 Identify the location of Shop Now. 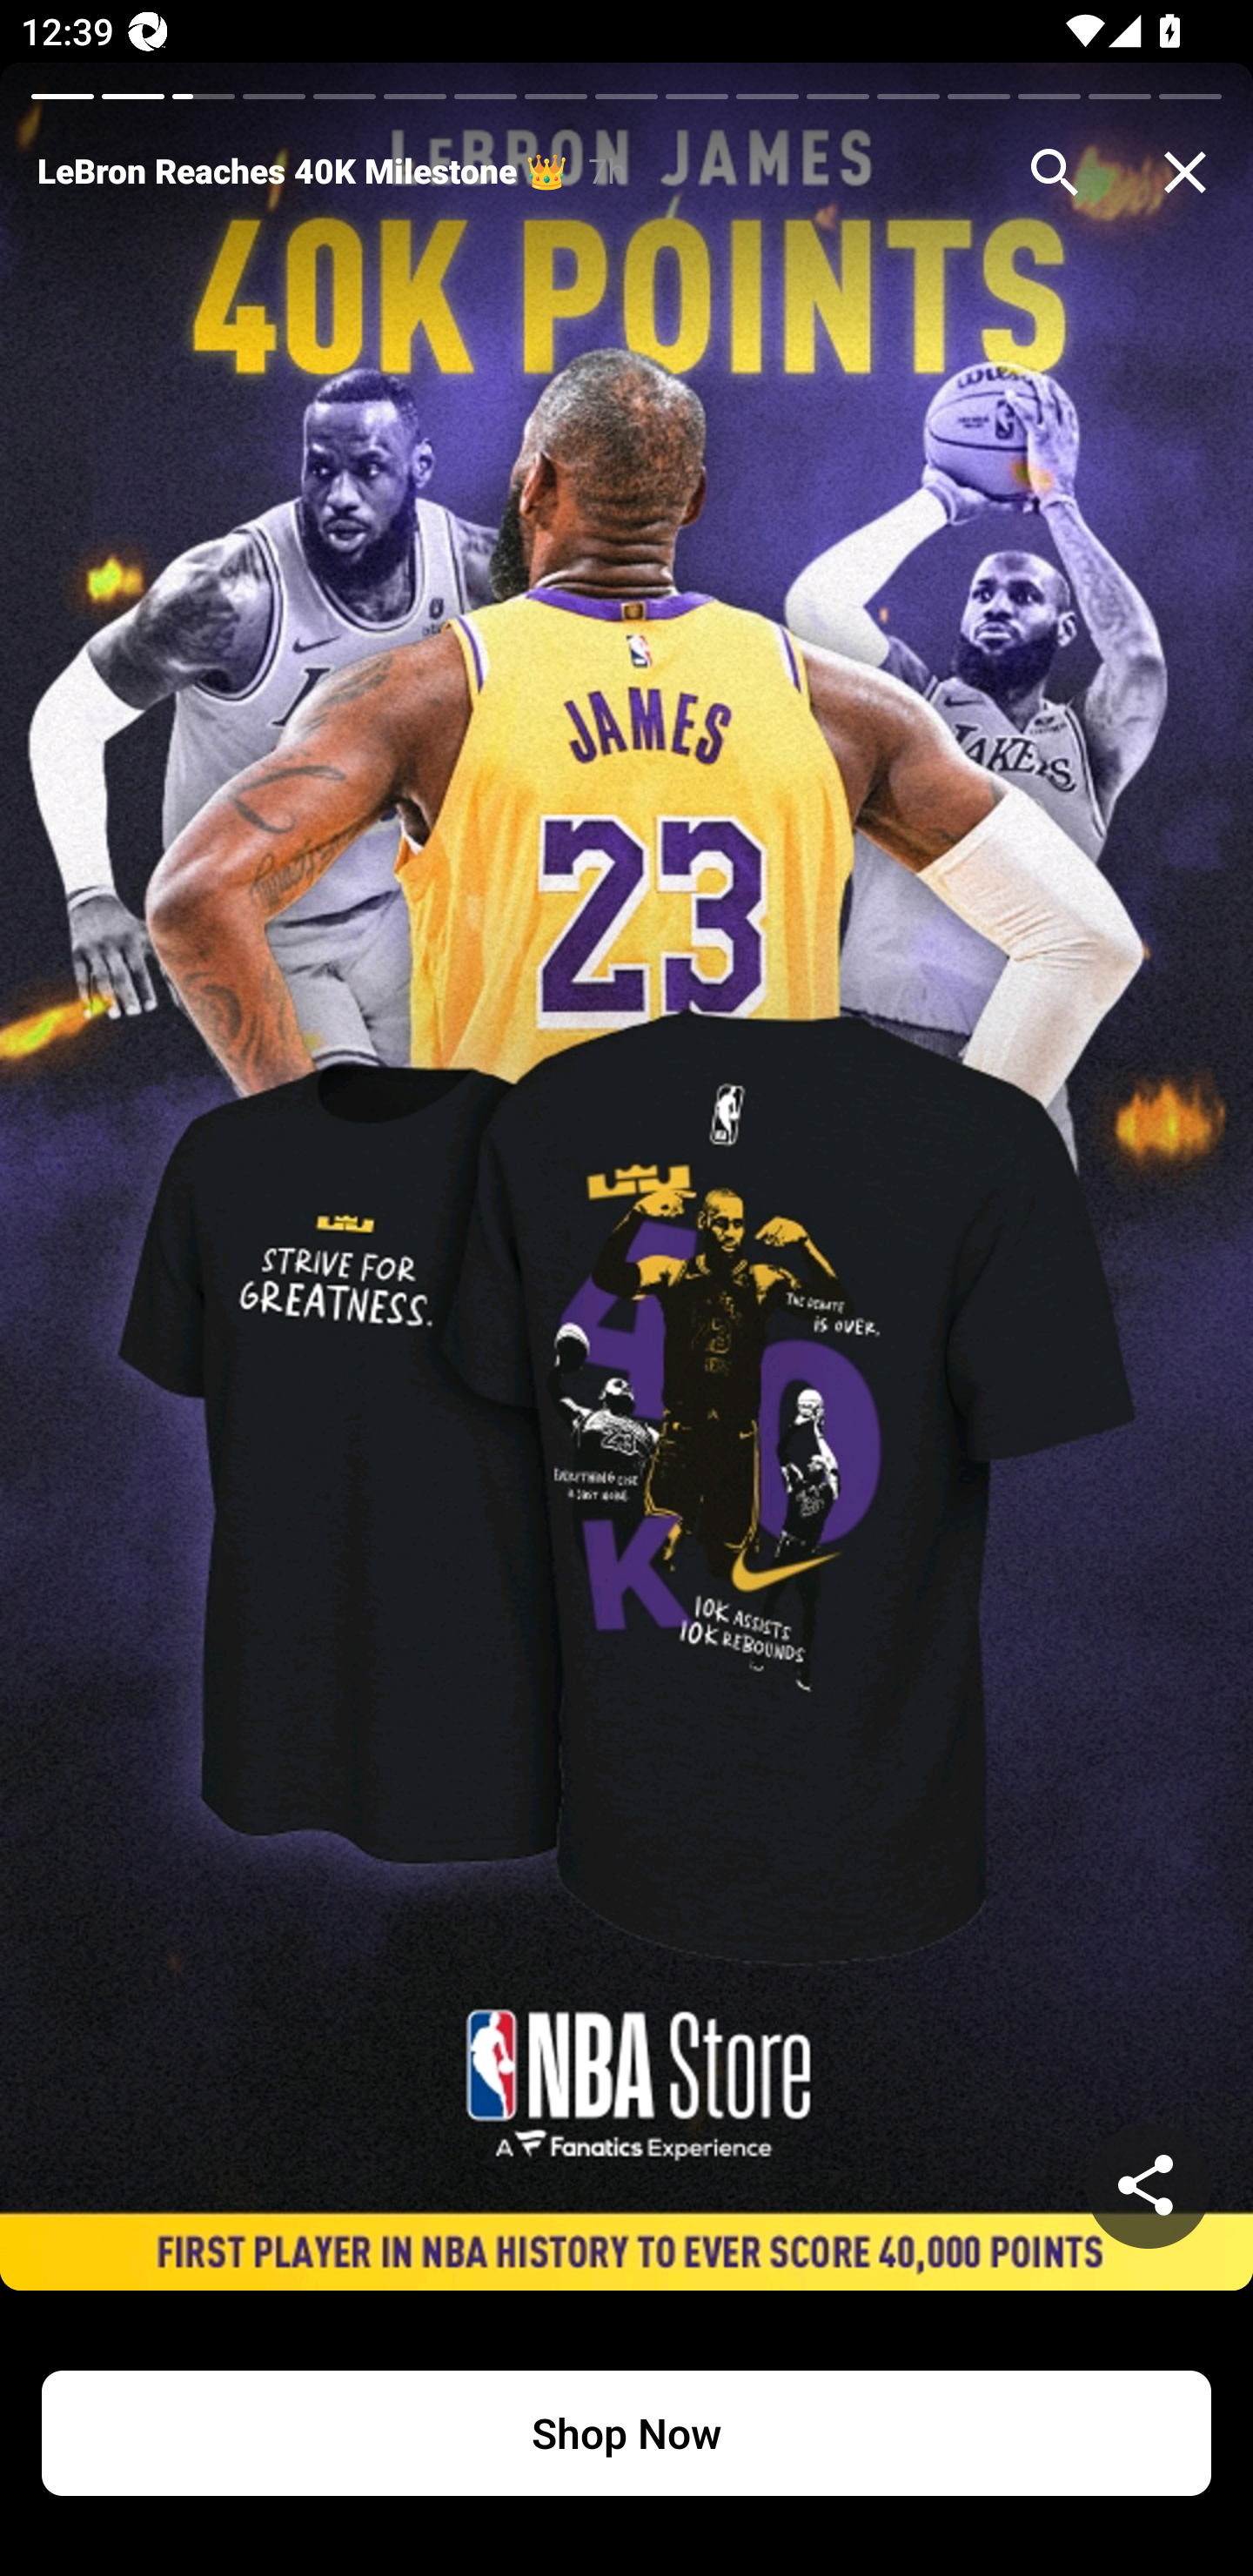
(626, 2433).